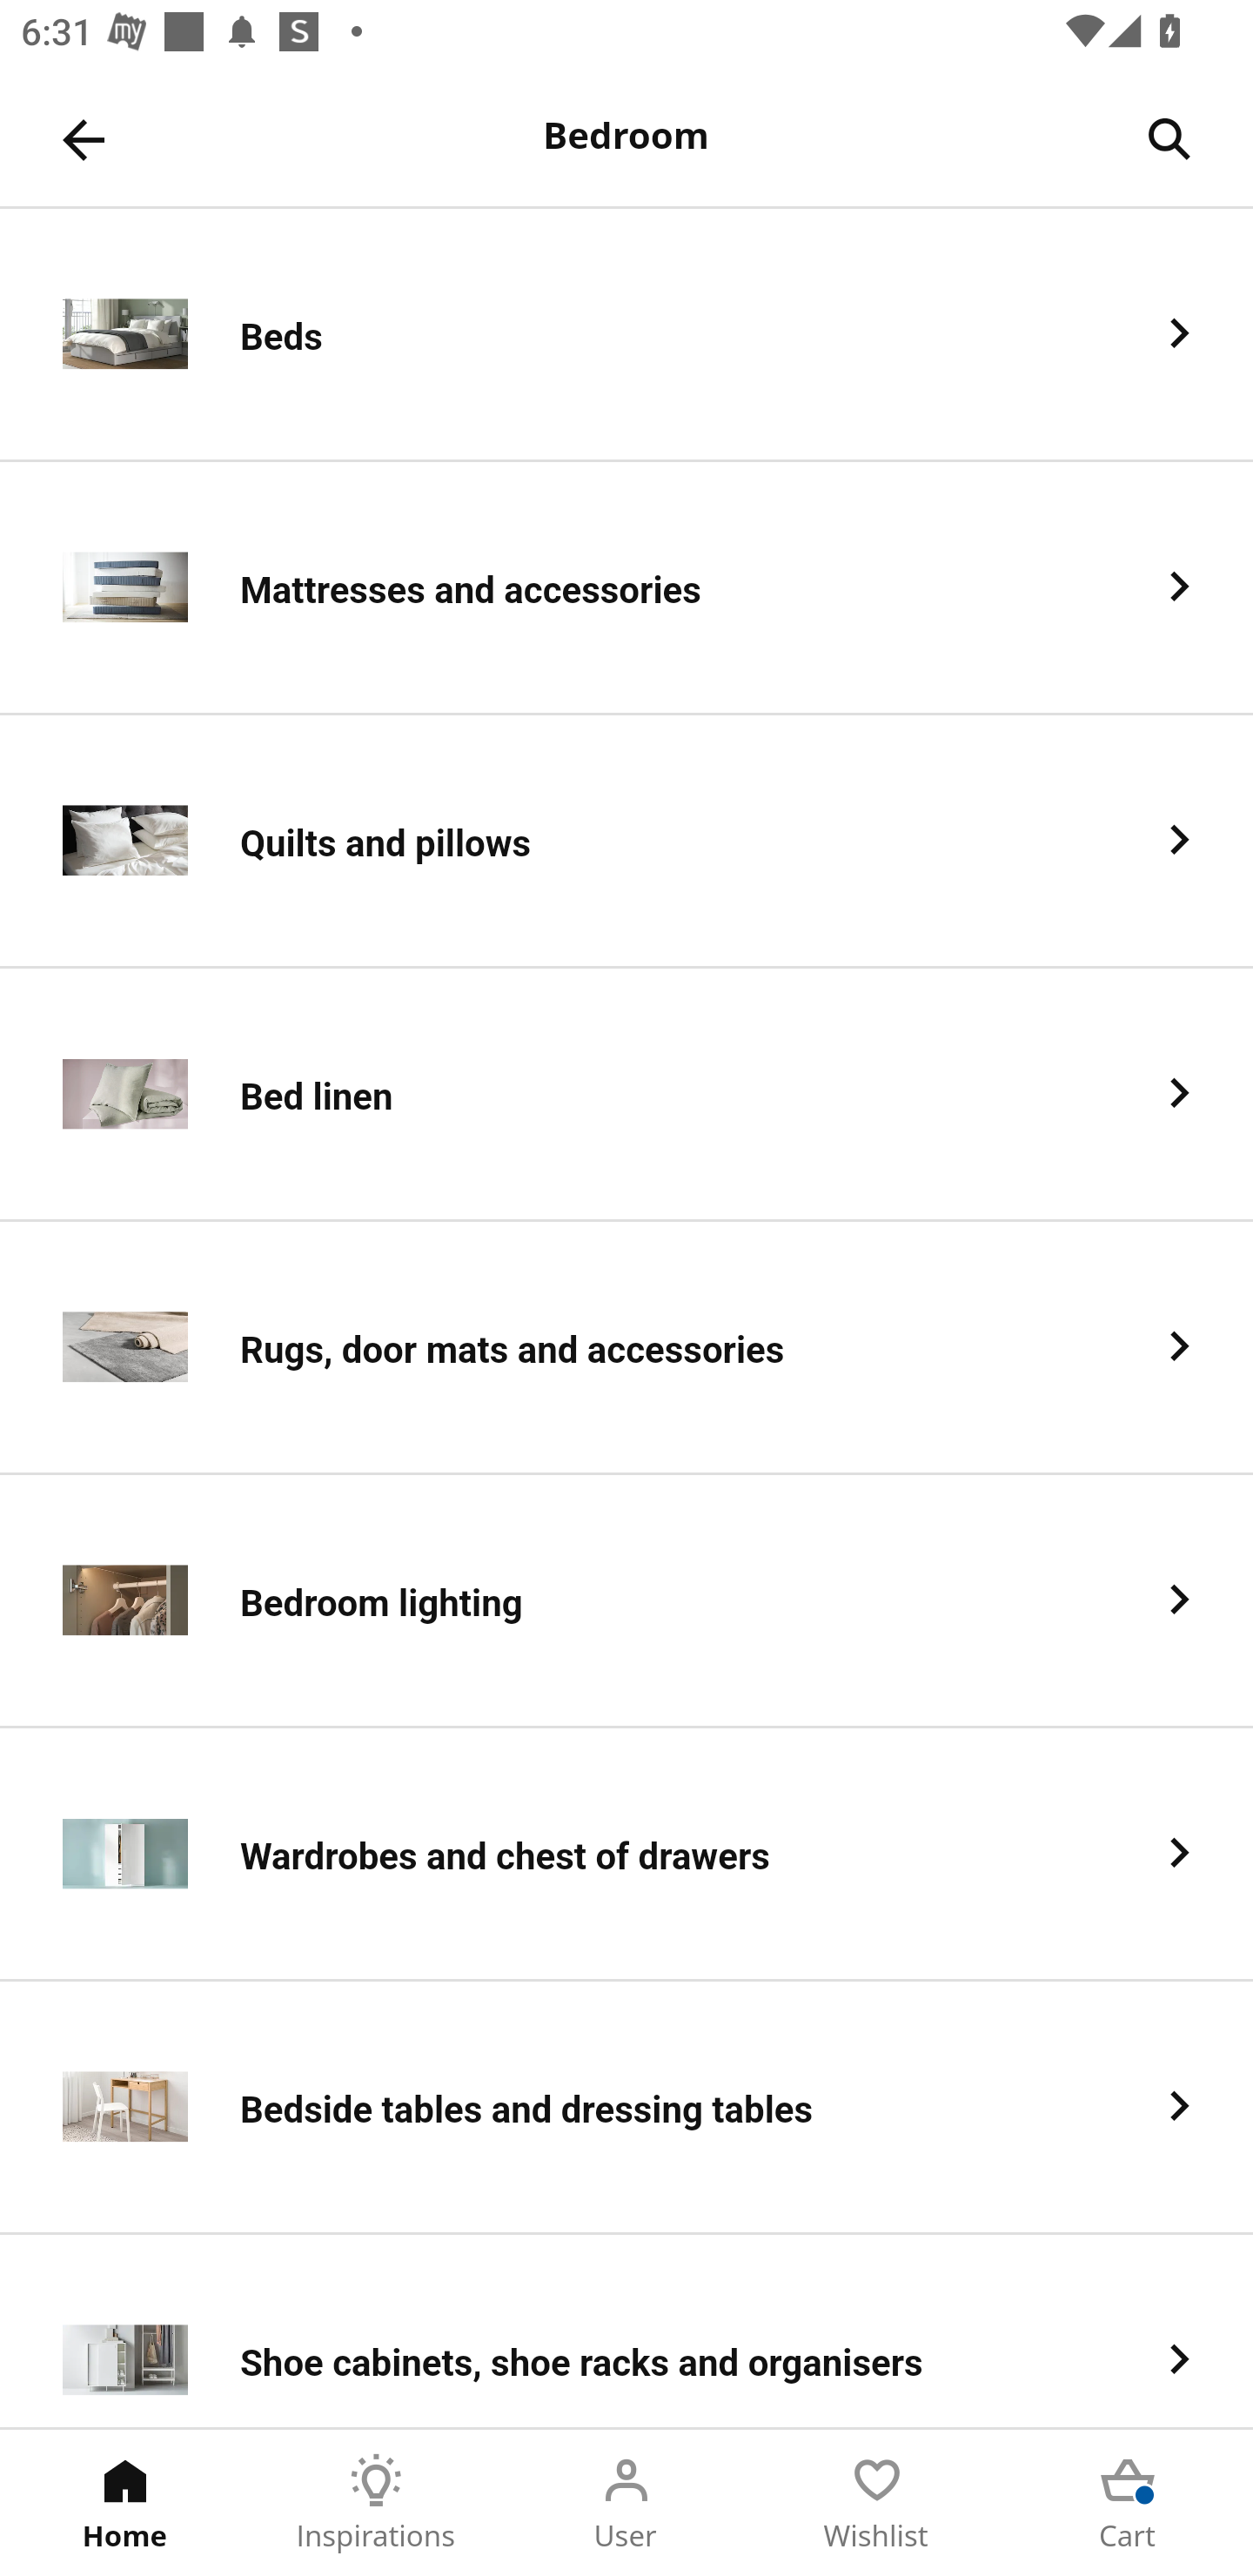  What do you see at coordinates (626, 1095) in the screenshot?
I see `Bed linen` at bounding box center [626, 1095].